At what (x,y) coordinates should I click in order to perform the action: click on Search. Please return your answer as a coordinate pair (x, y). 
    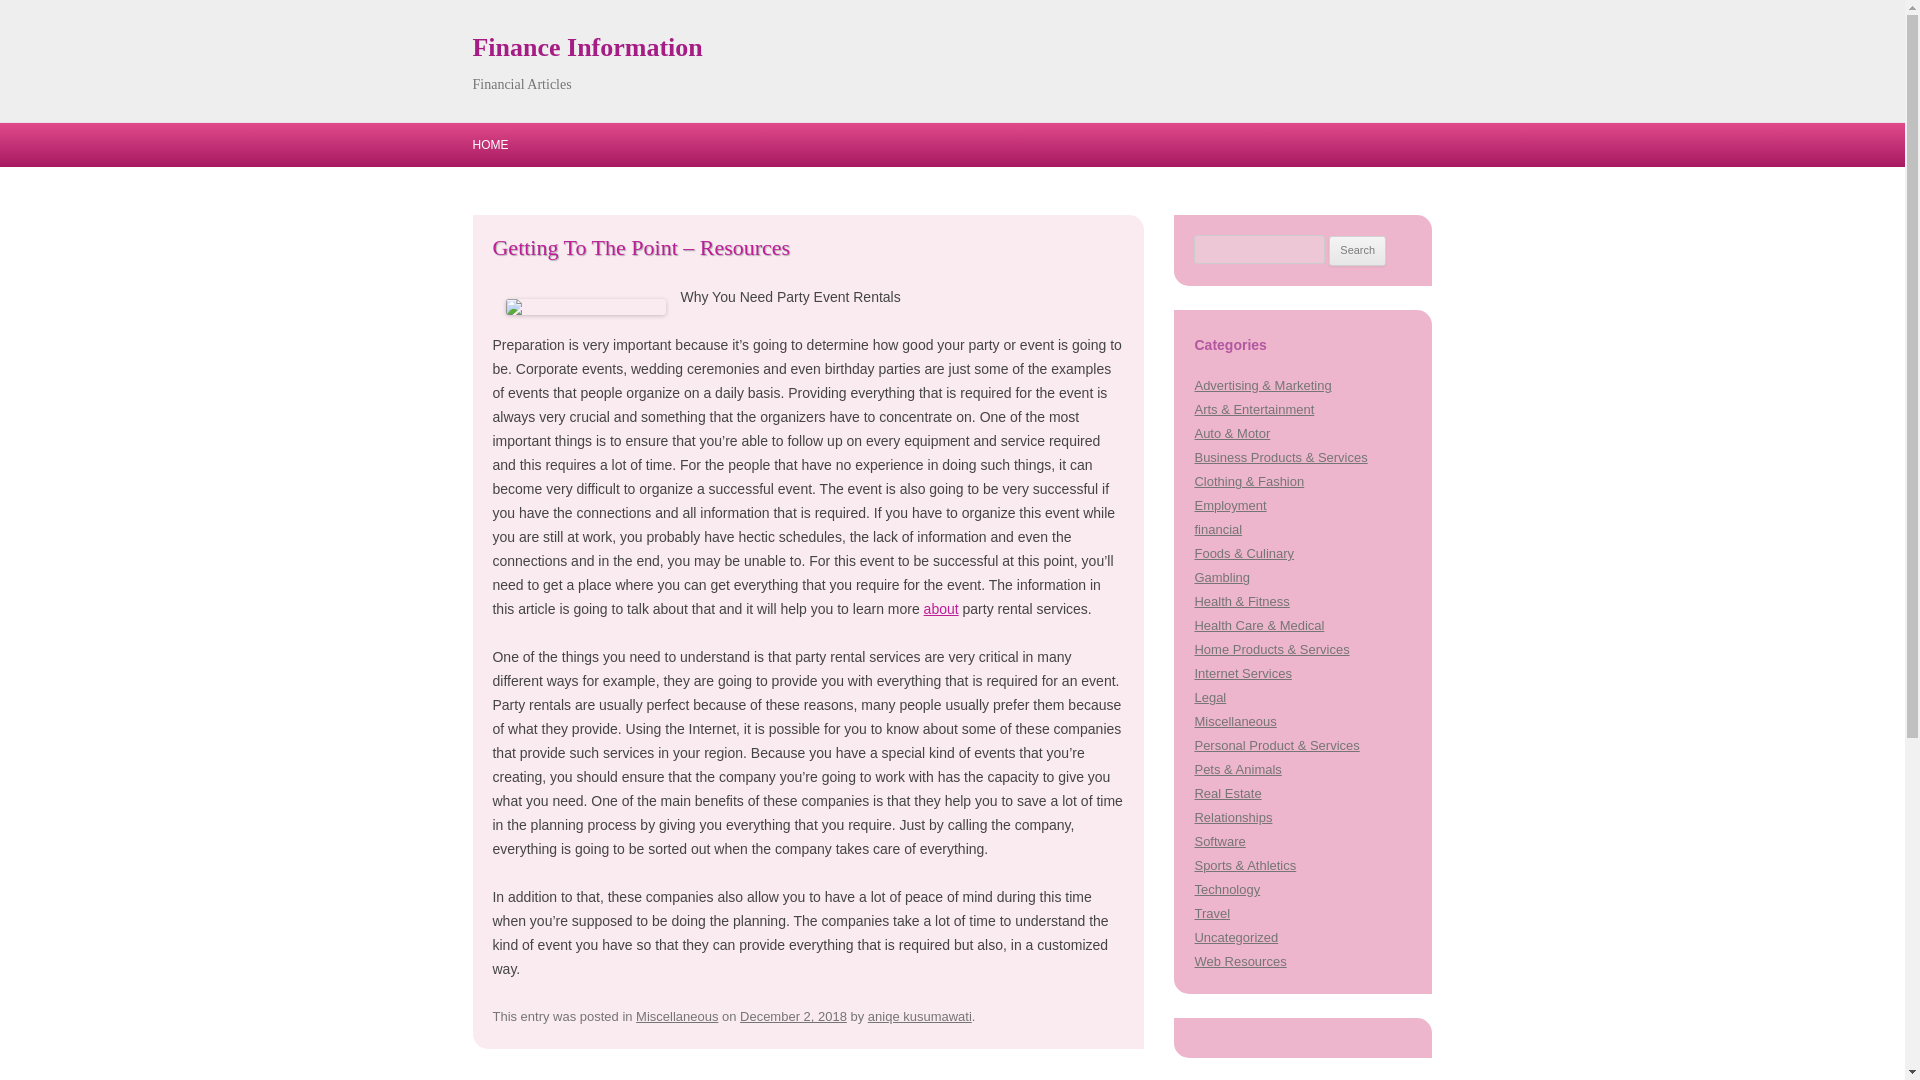
    Looking at the image, I should click on (1357, 250).